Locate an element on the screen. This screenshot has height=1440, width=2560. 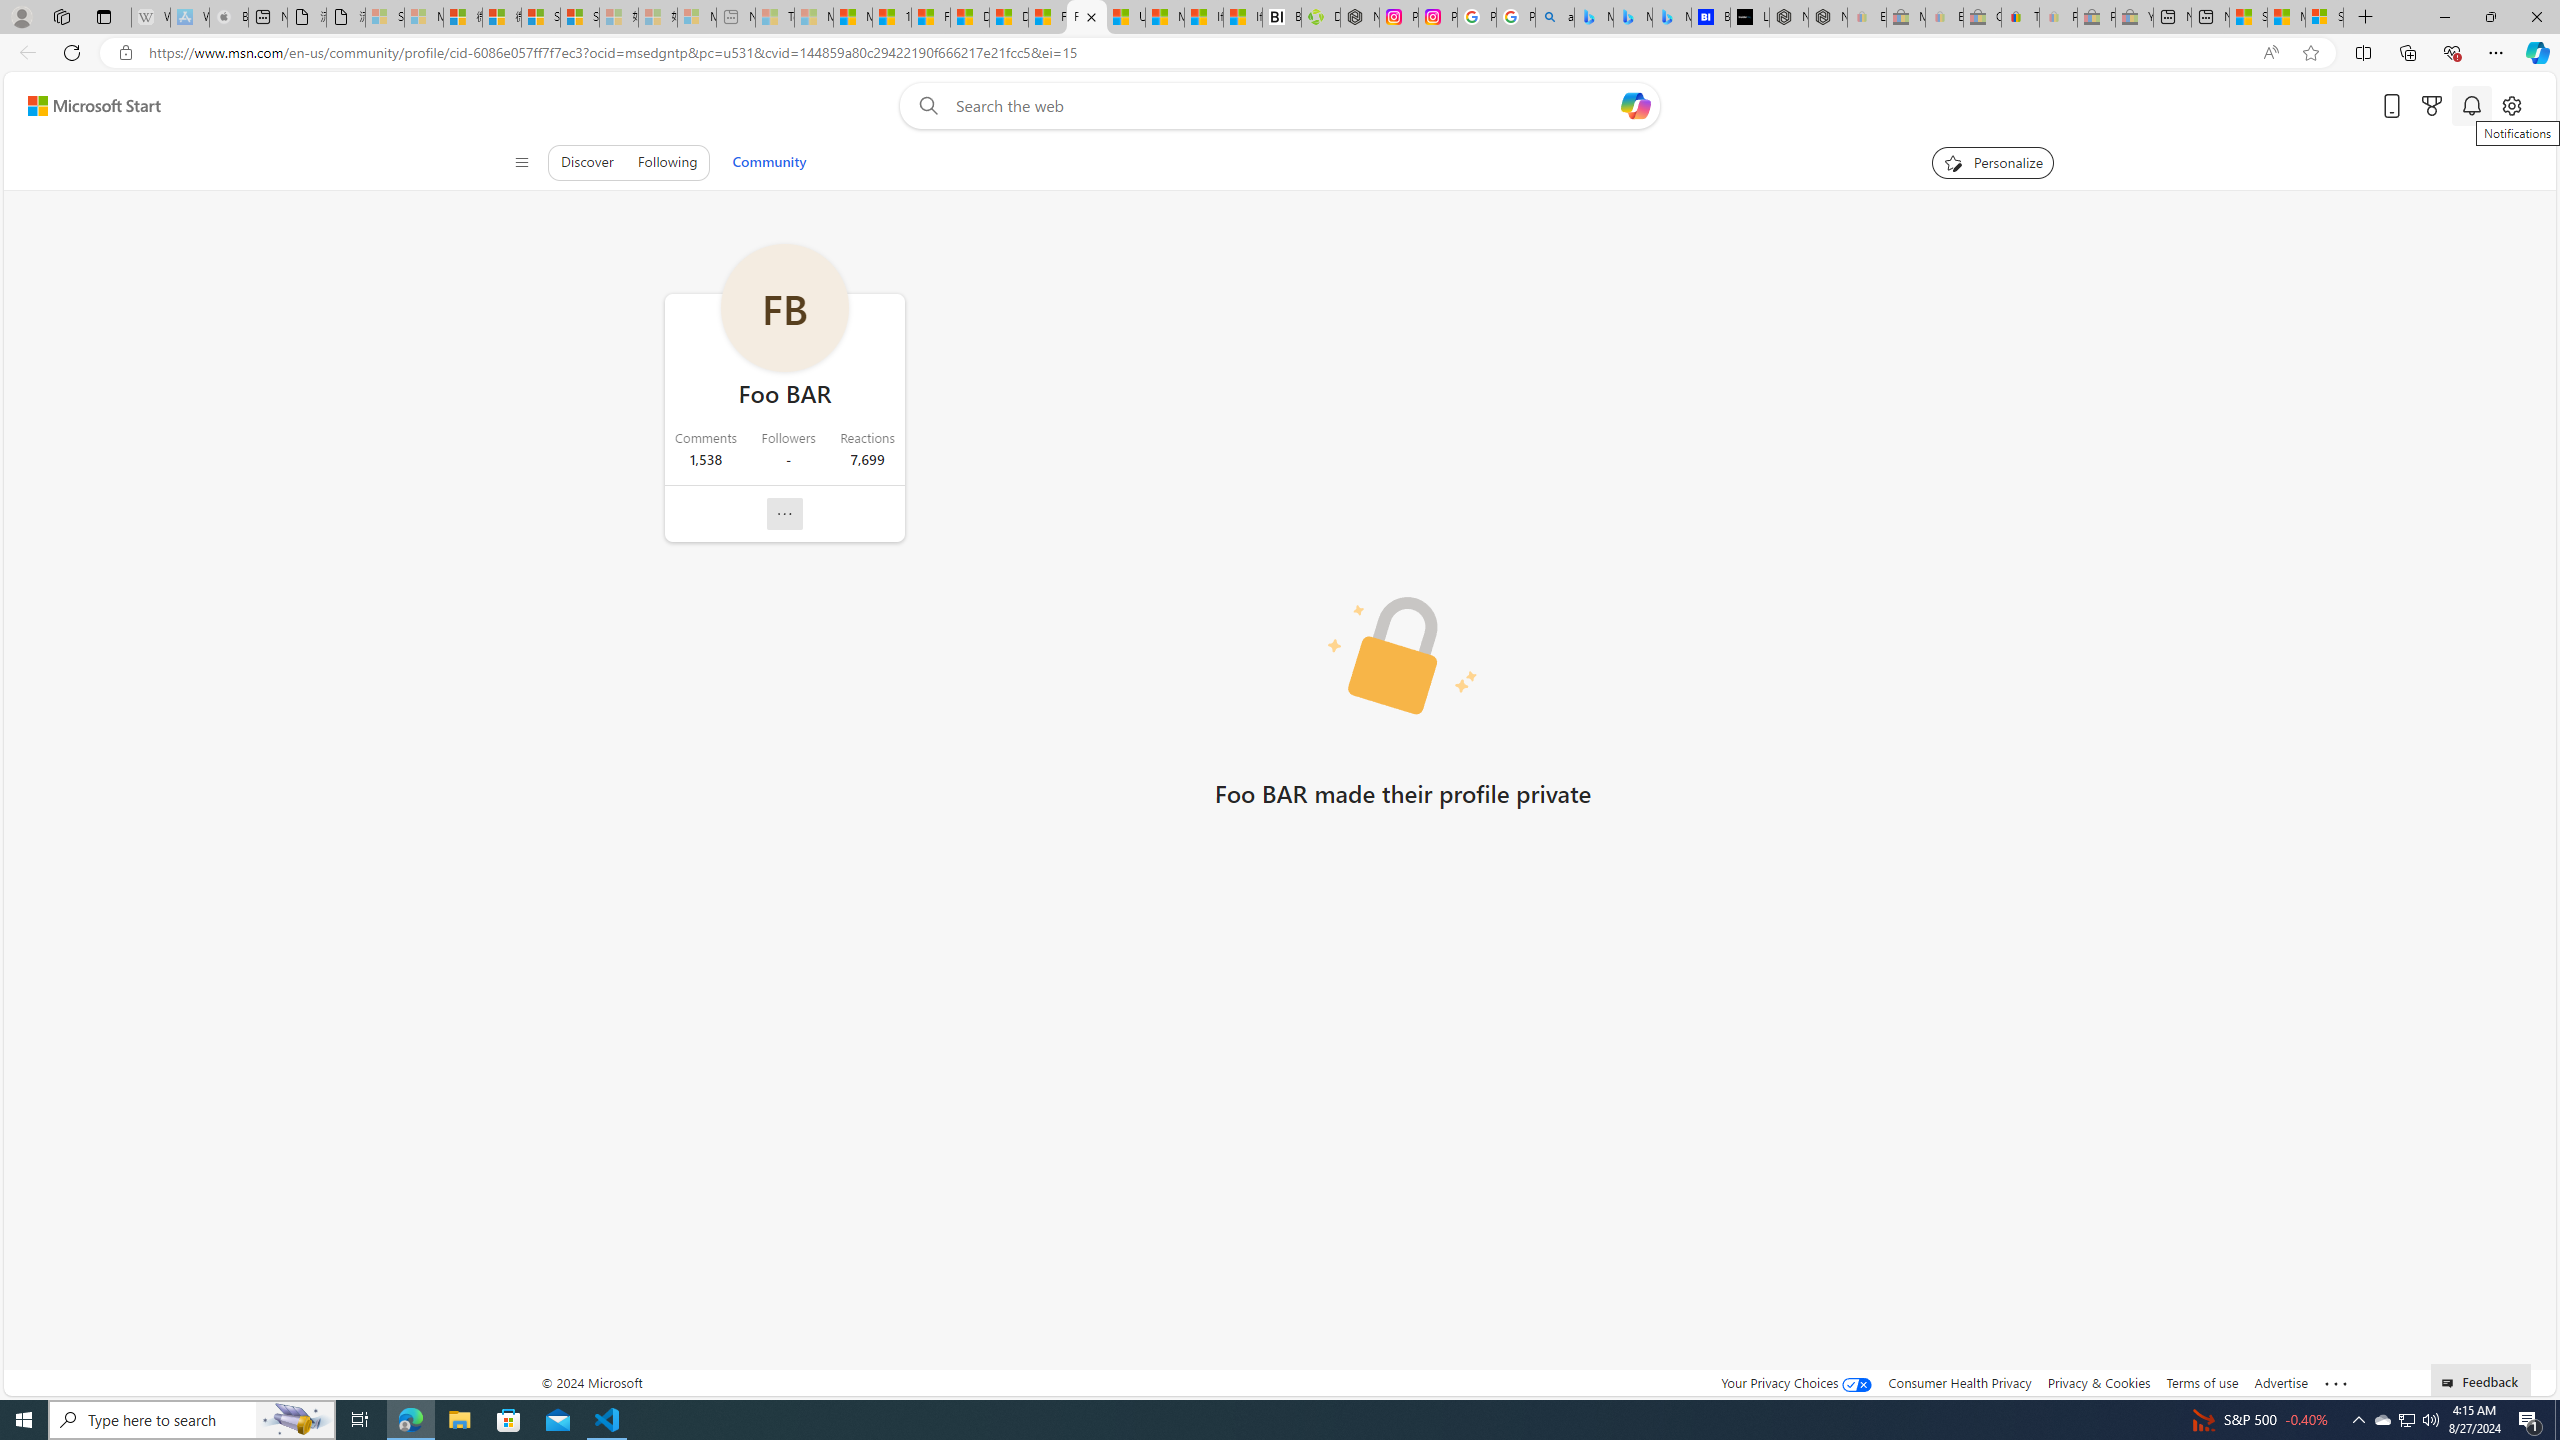
Buy iPad - Apple - Sleeping is located at coordinates (229, 17).